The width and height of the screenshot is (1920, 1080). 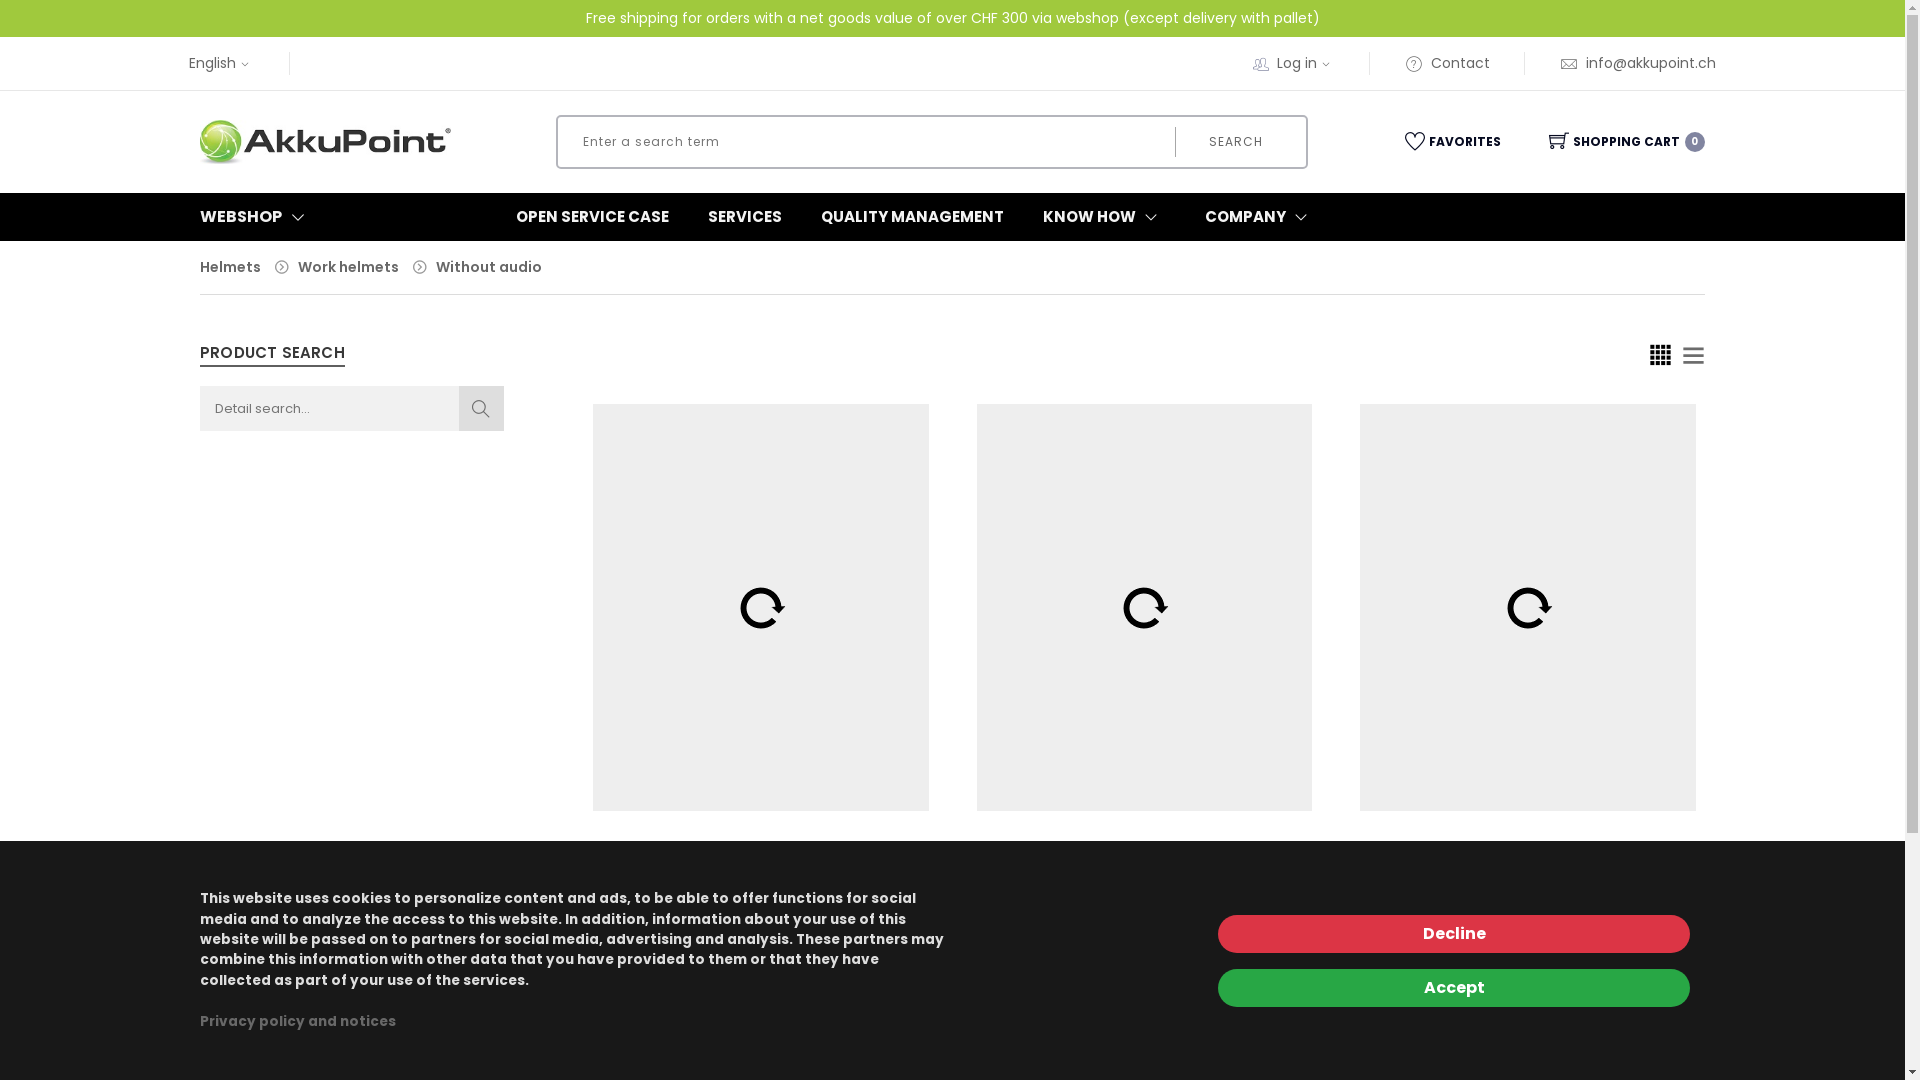 I want to click on GTC, so click(x=1103, y=1056).